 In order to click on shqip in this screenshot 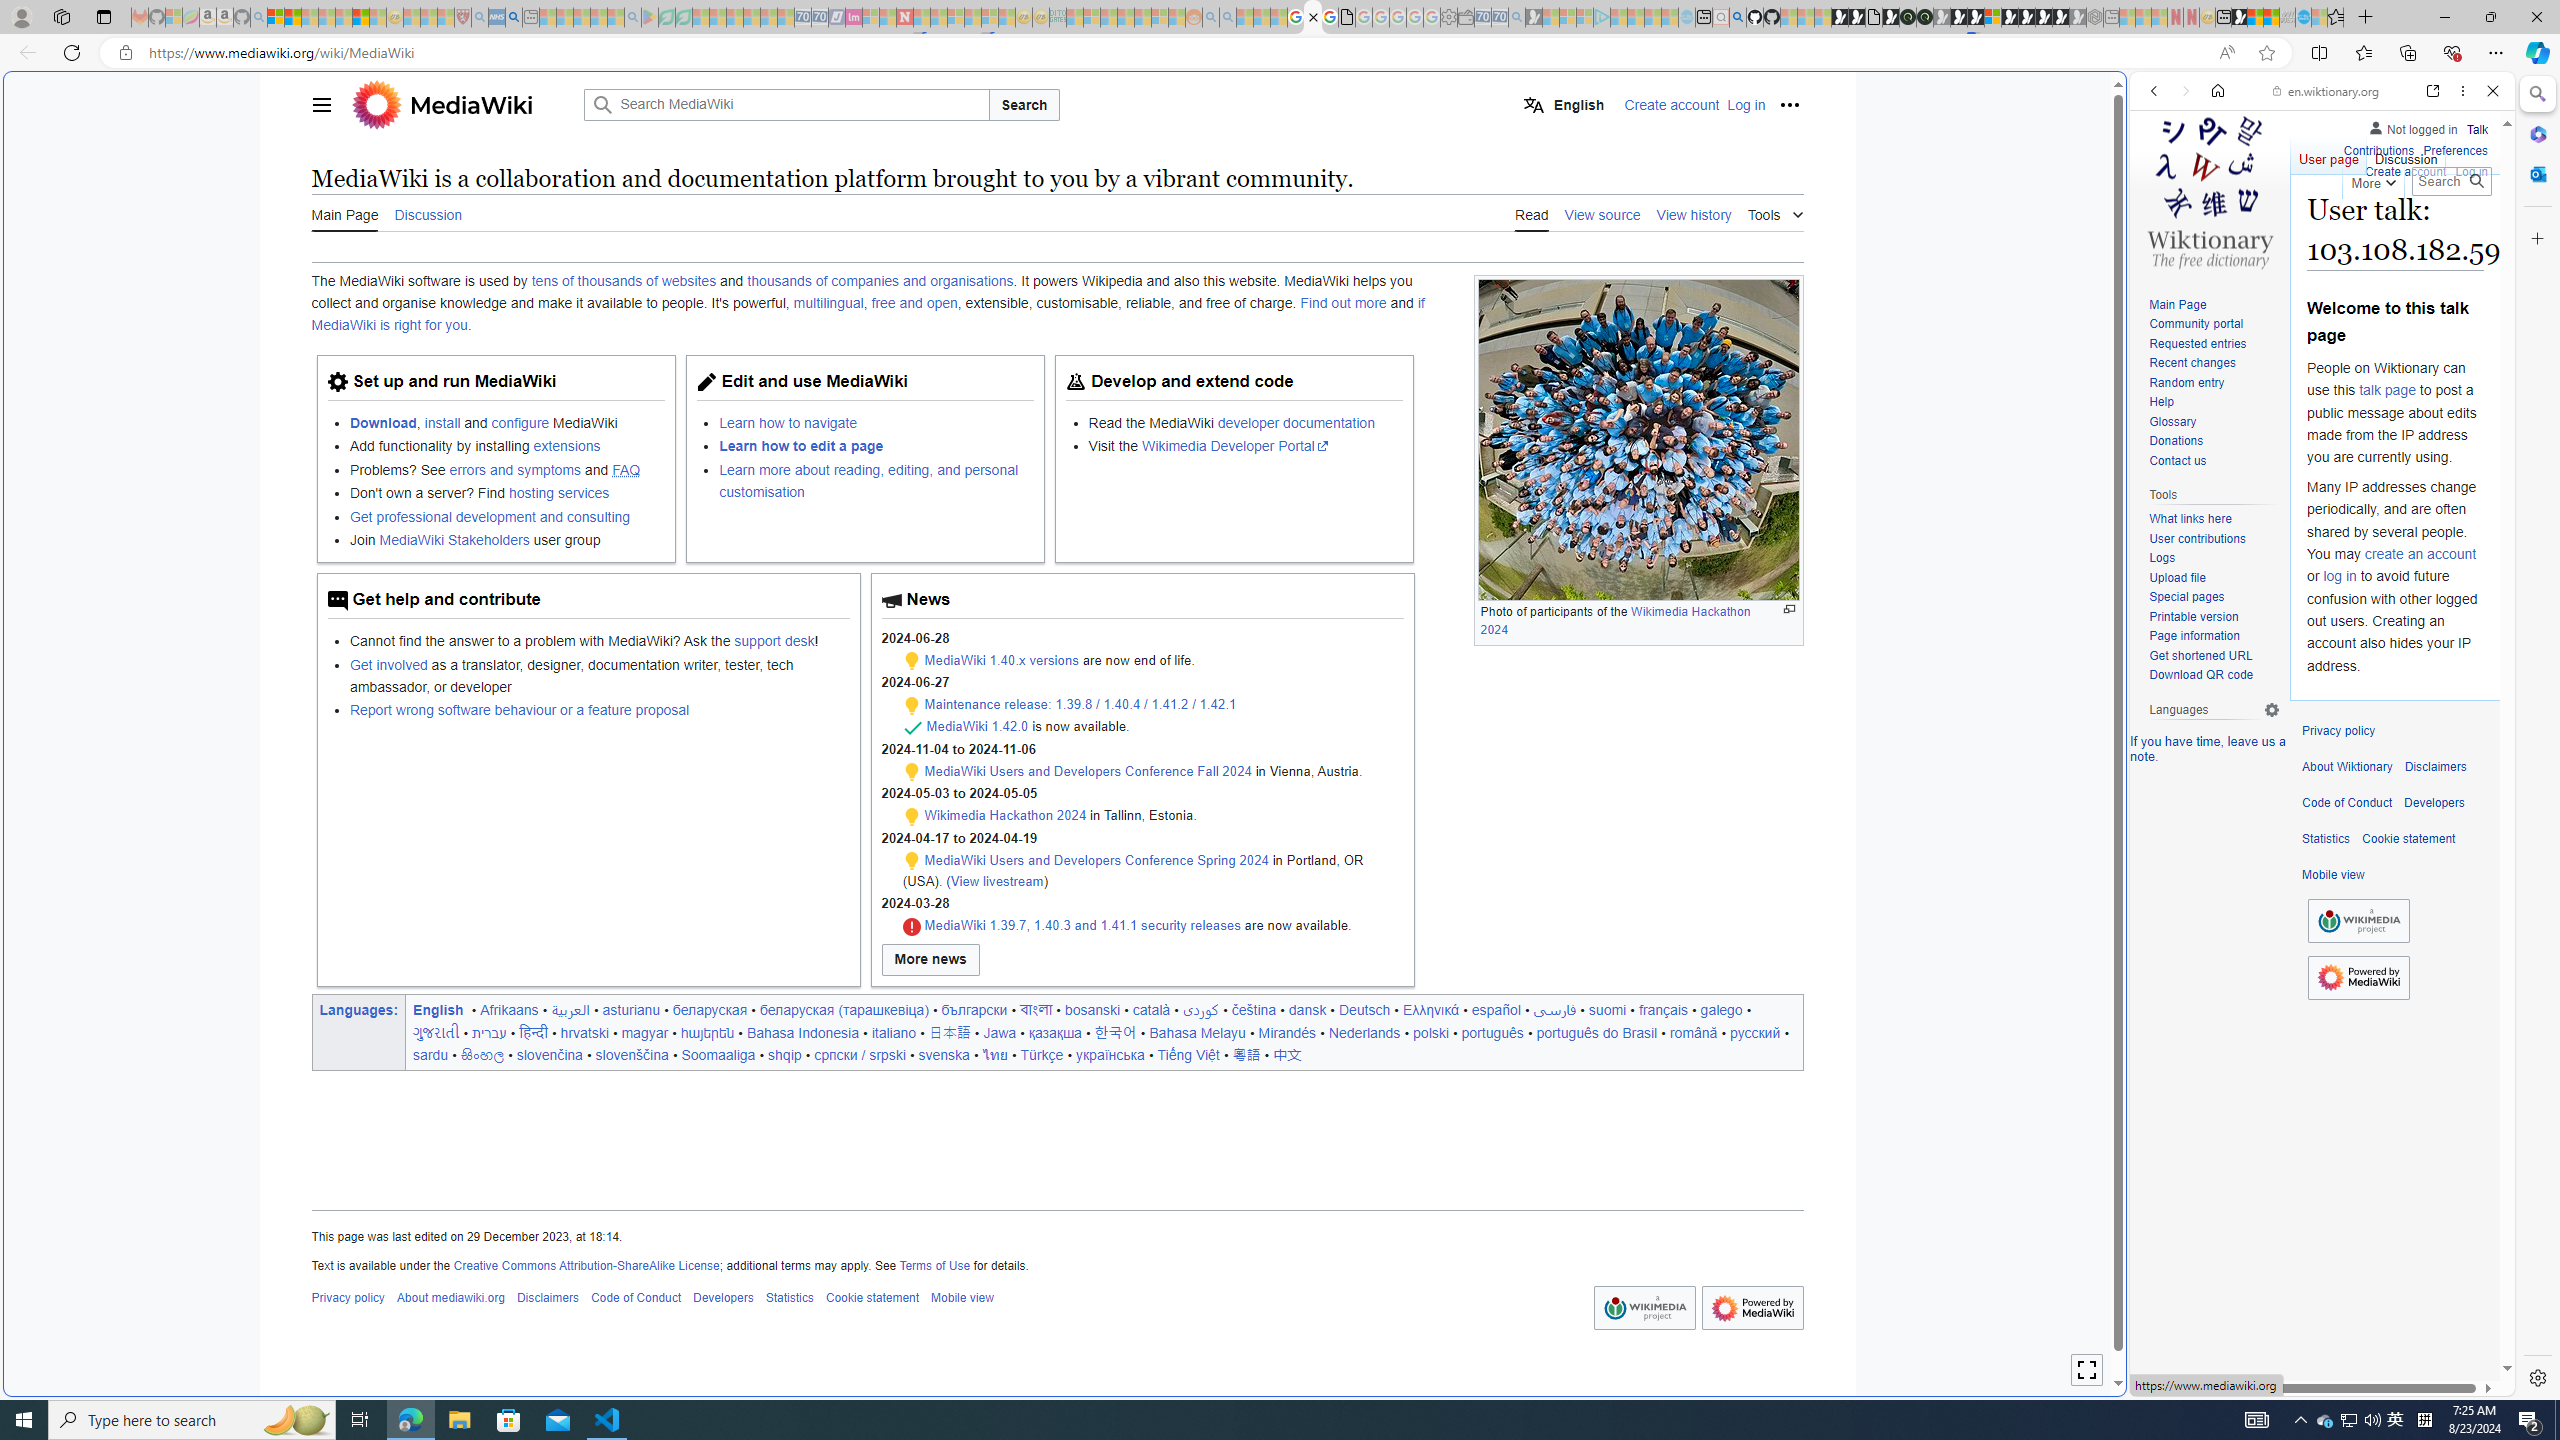, I will do `click(784, 1054)`.